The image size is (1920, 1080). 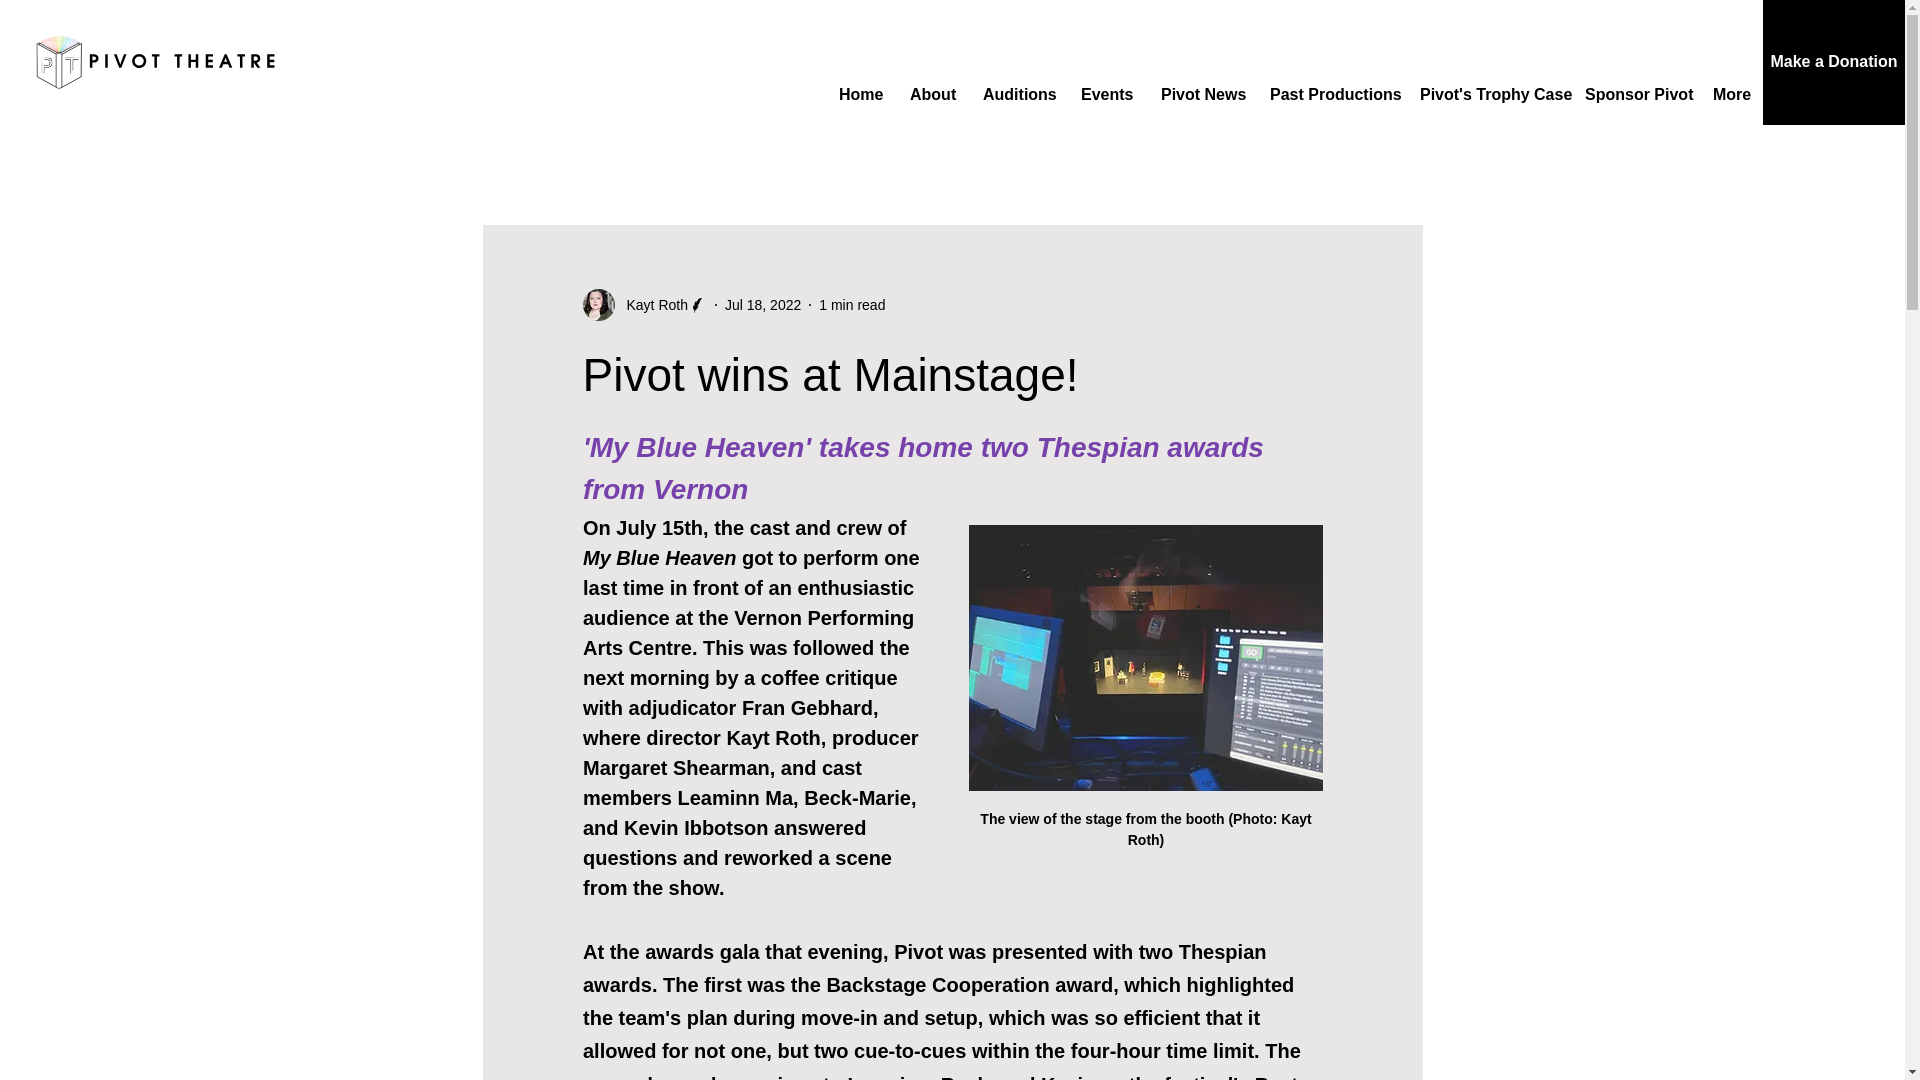 What do you see at coordinates (1330, 94) in the screenshot?
I see `Past Productions` at bounding box center [1330, 94].